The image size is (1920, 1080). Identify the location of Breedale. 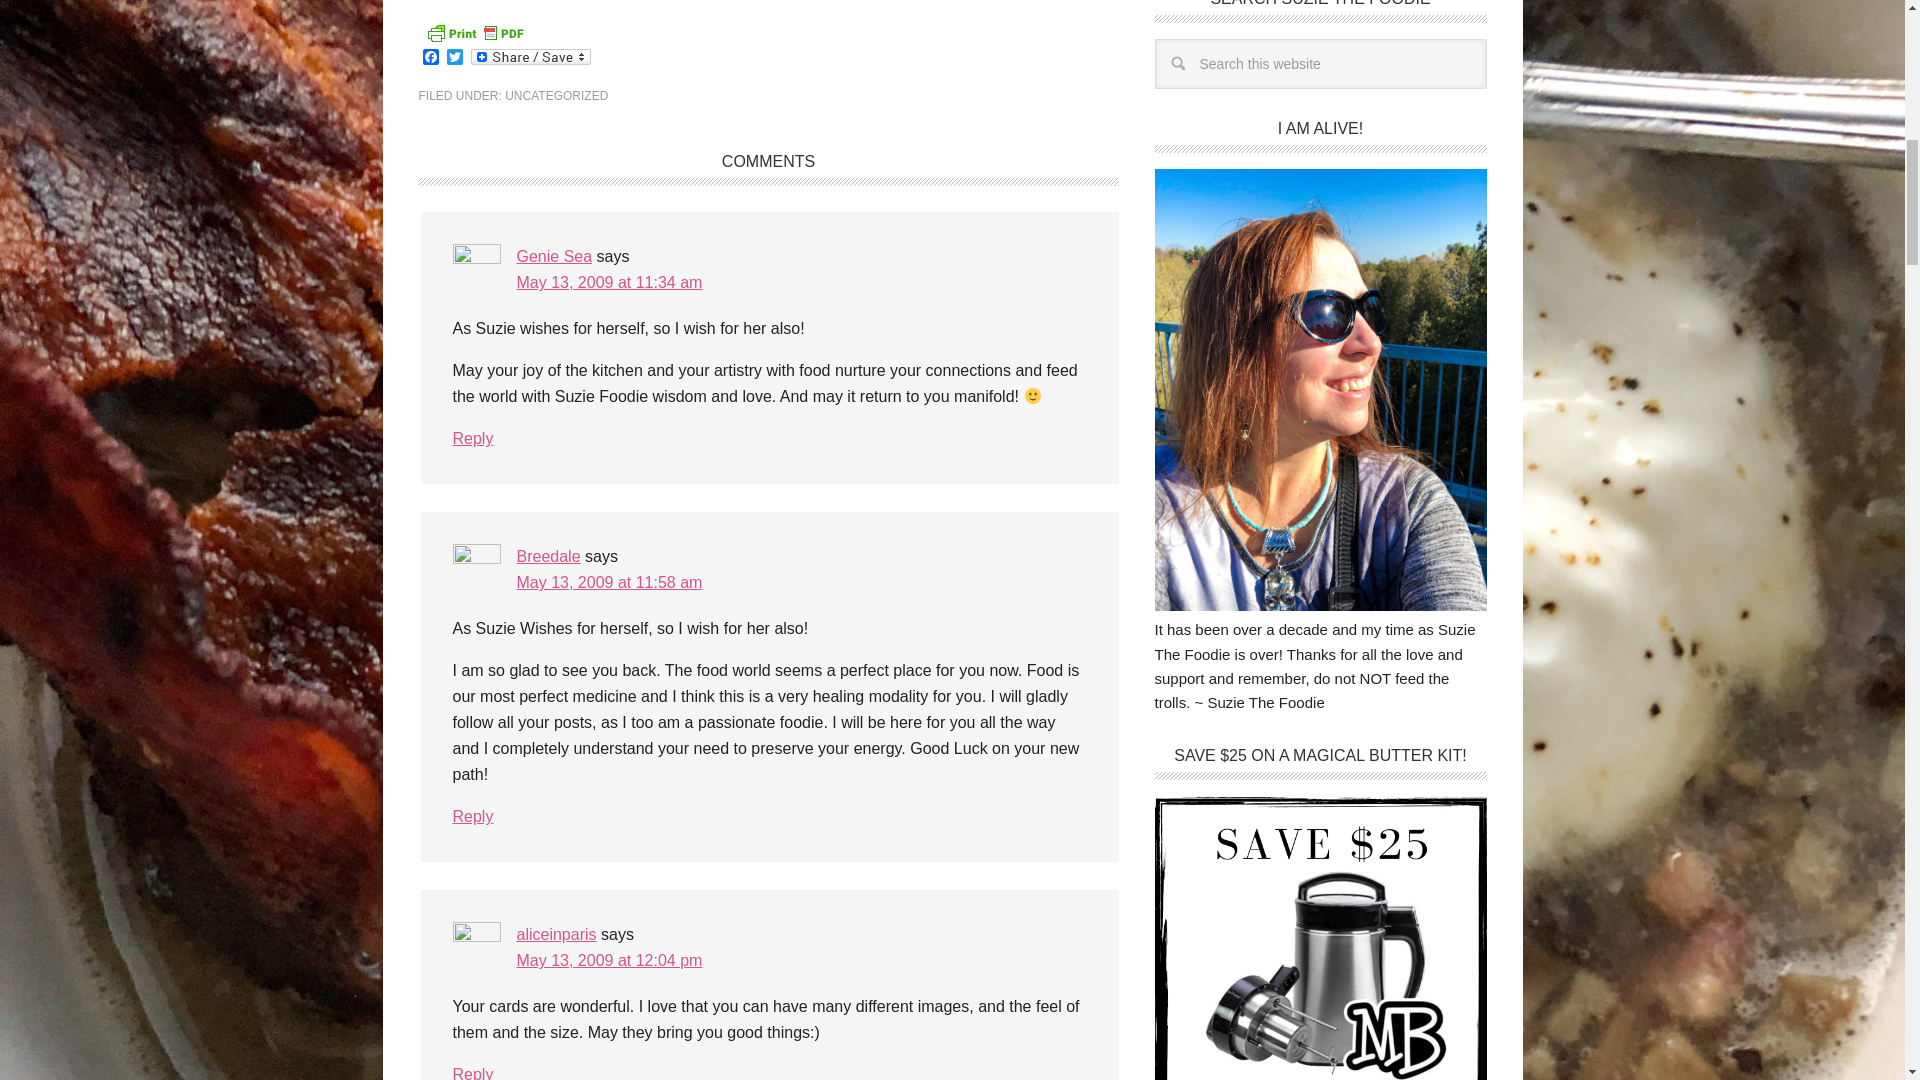
(548, 556).